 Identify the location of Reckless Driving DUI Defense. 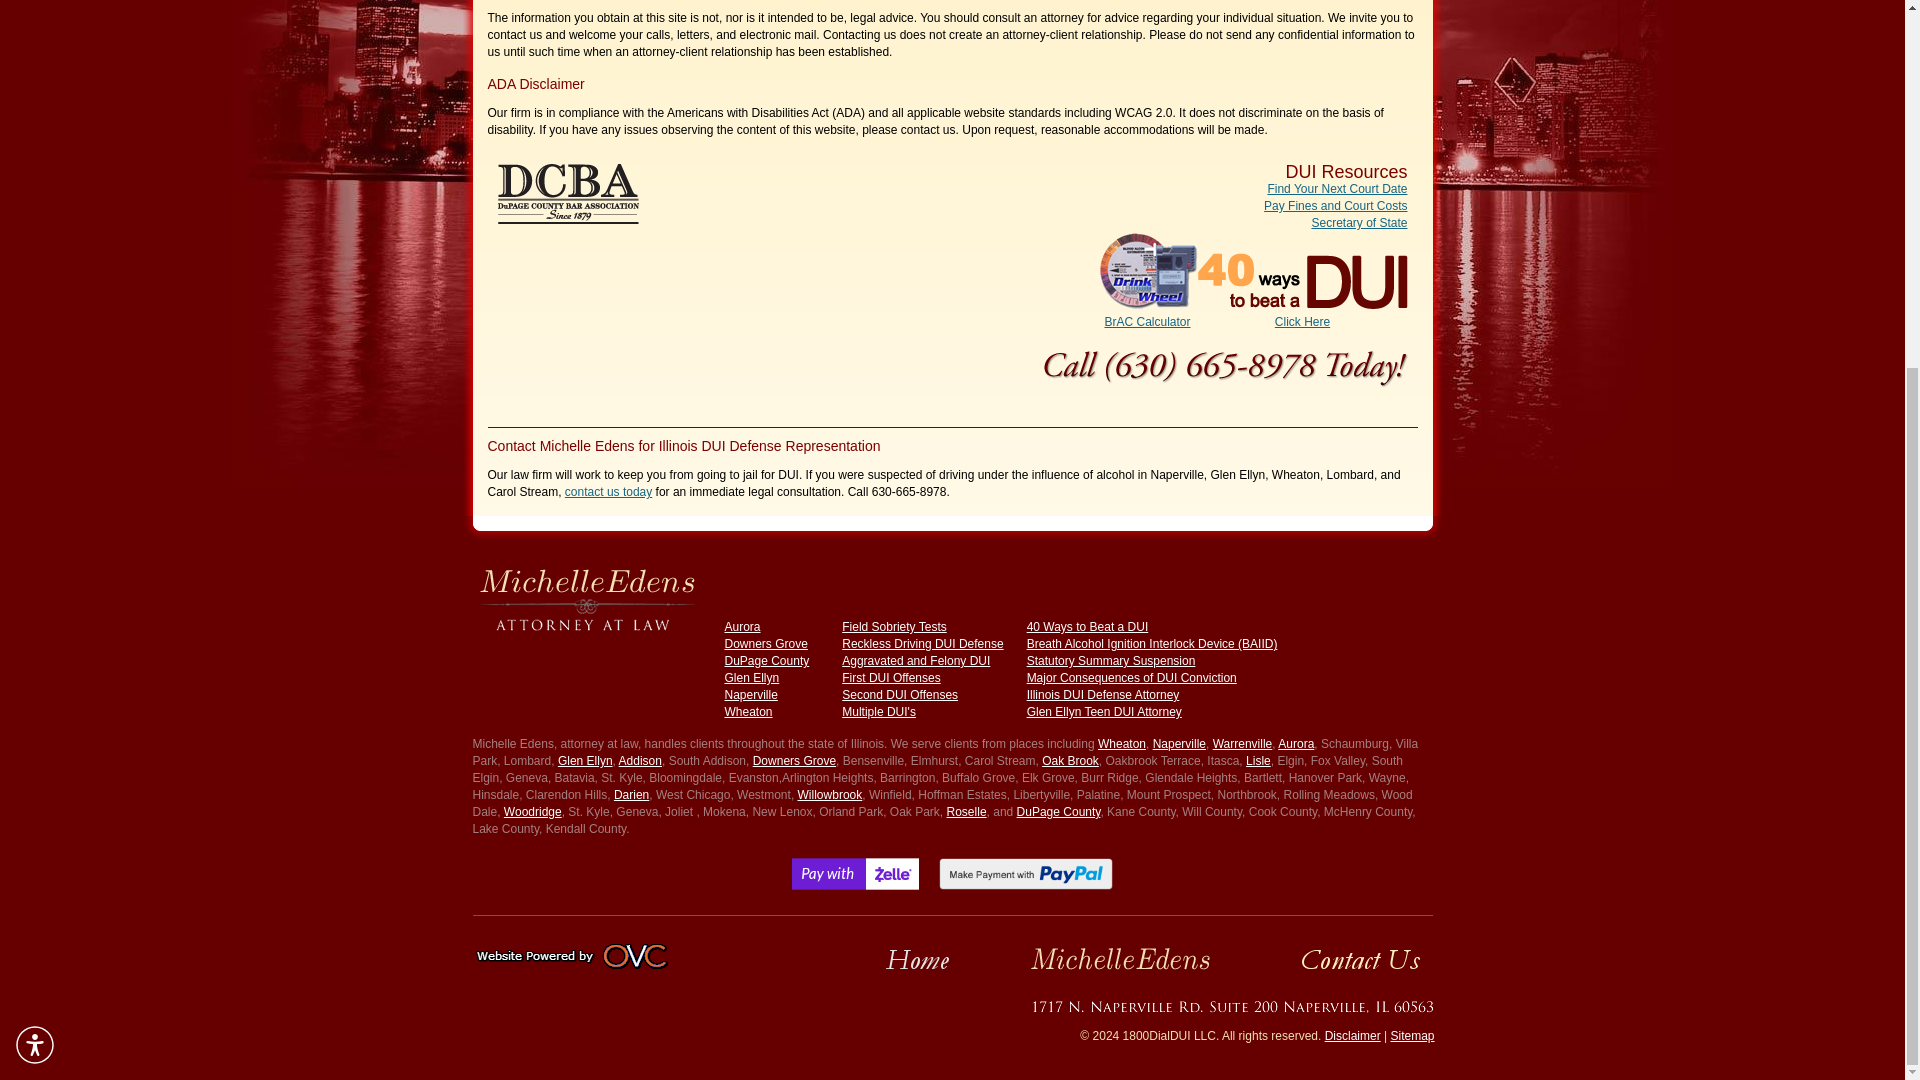
(922, 644).